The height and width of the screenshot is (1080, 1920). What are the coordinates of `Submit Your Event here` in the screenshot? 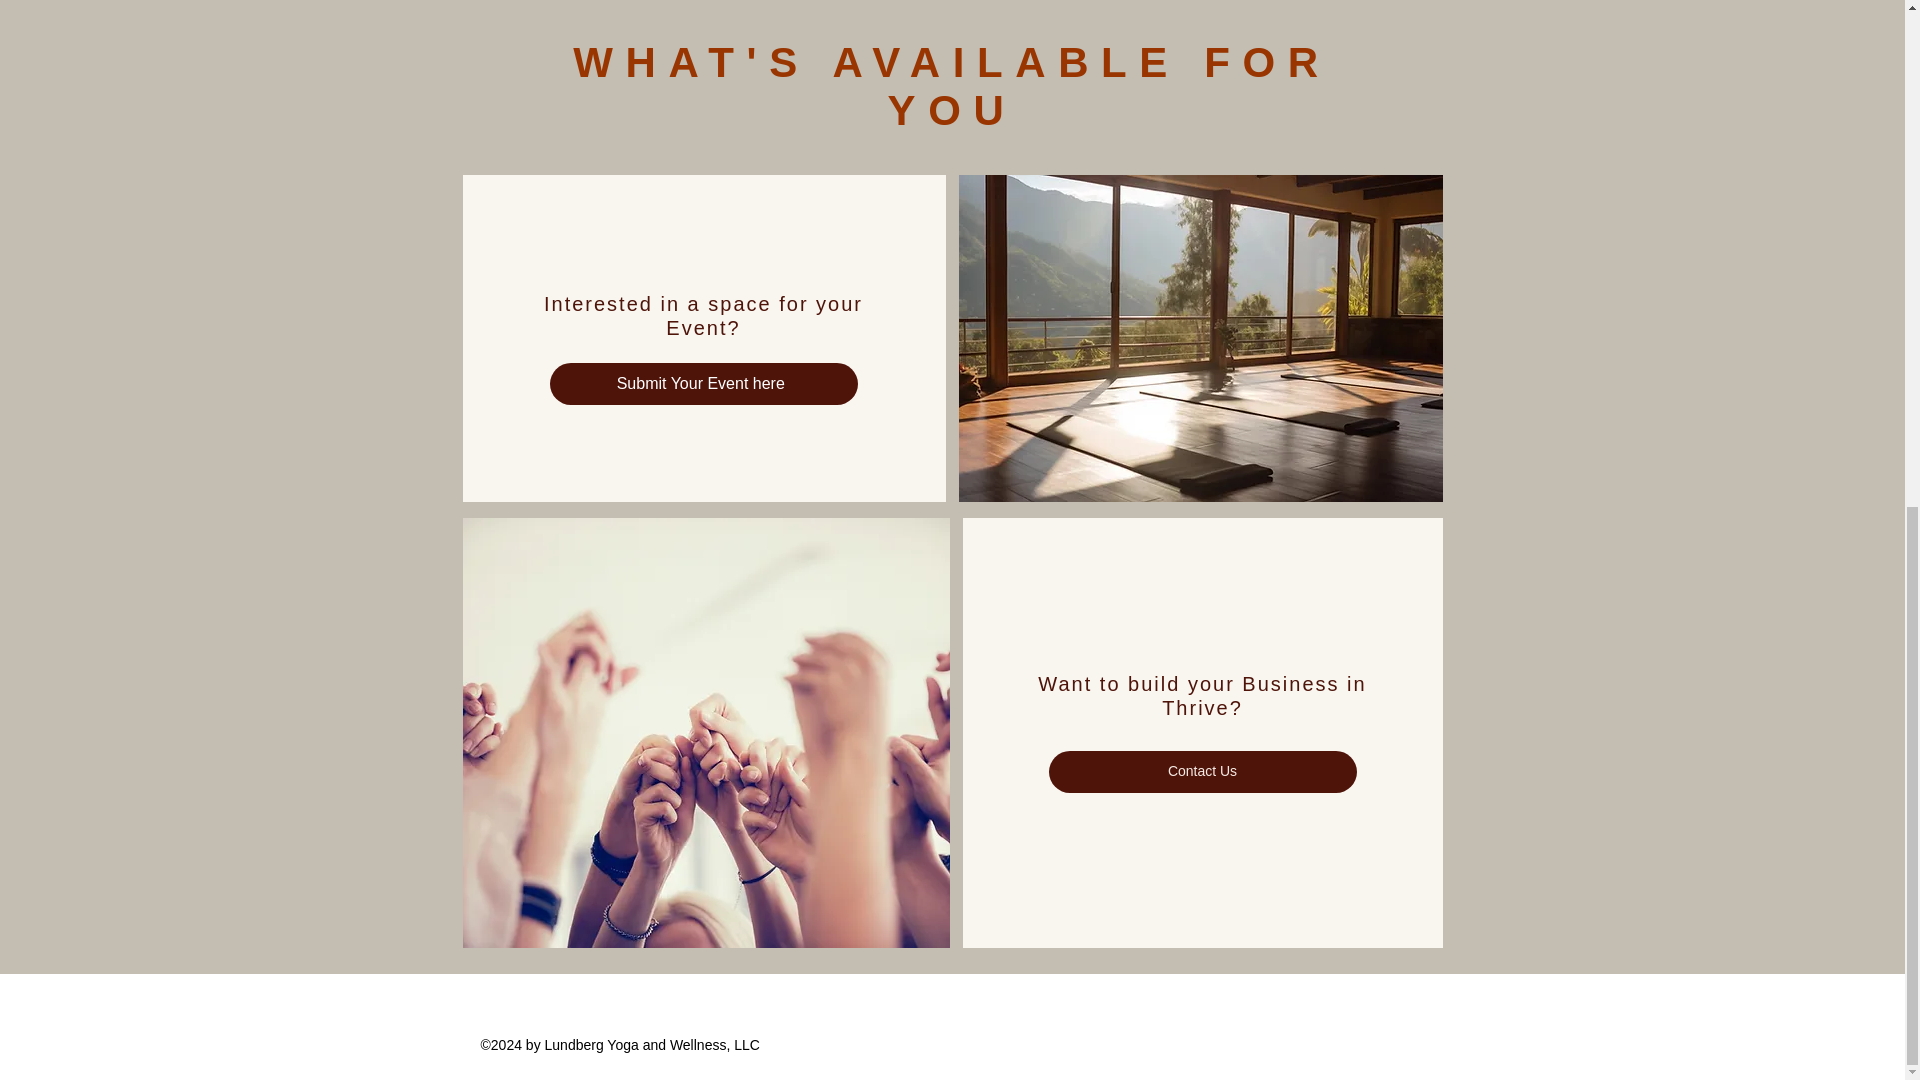 It's located at (704, 384).